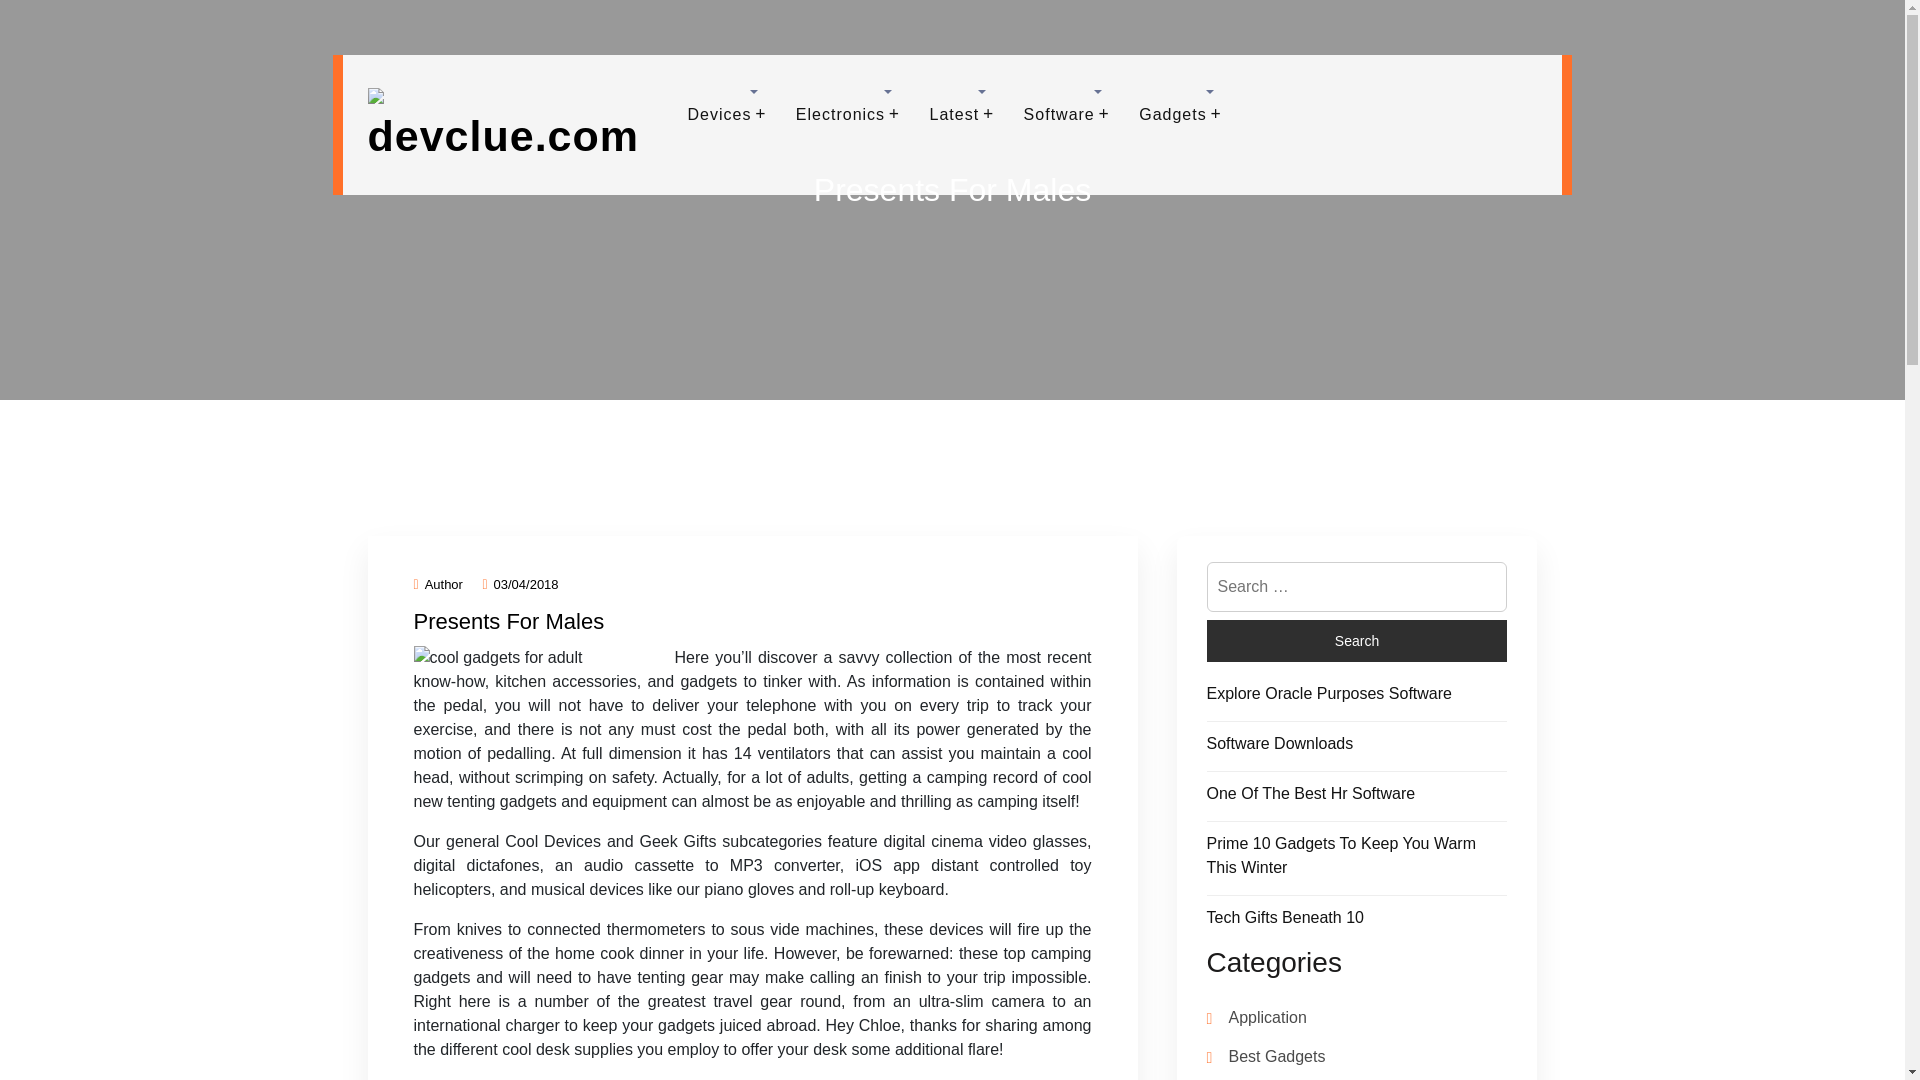 Image resolution: width=1920 pixels, height=1080 pixels. I want to click on Latest, so click(955, 114).